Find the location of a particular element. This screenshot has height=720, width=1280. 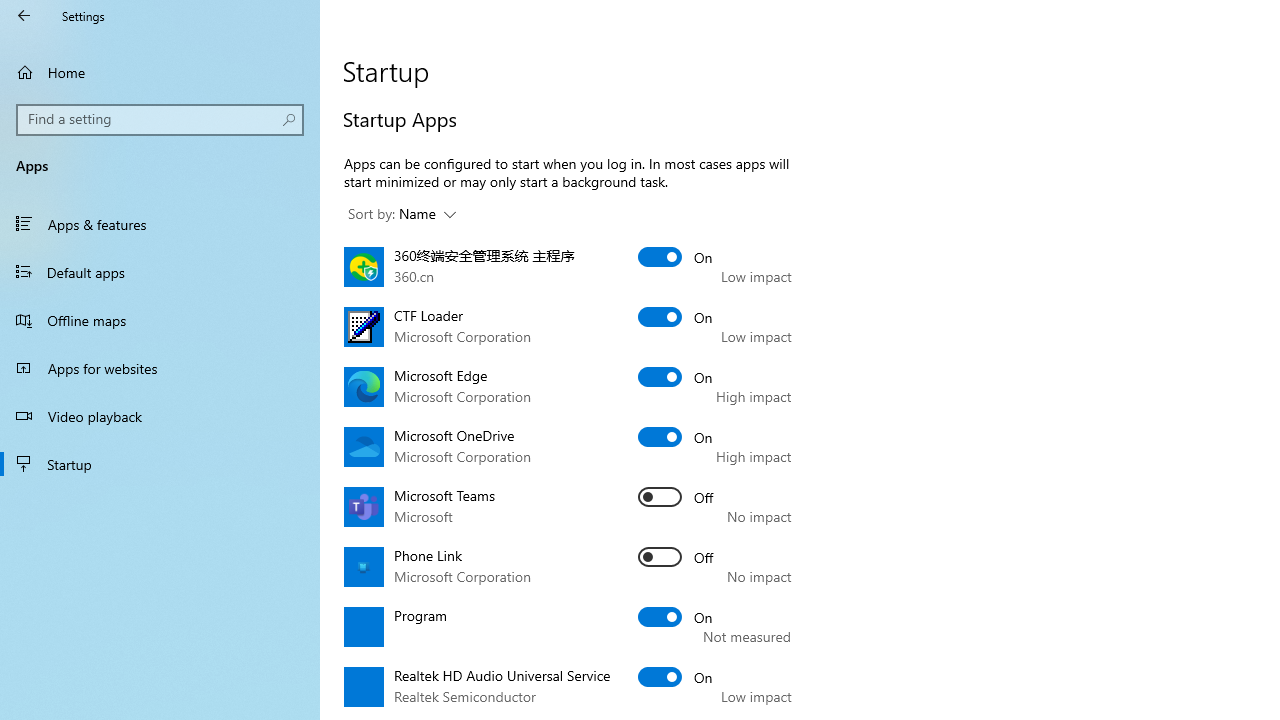

Offline maps is located at coordinates (160, 320).